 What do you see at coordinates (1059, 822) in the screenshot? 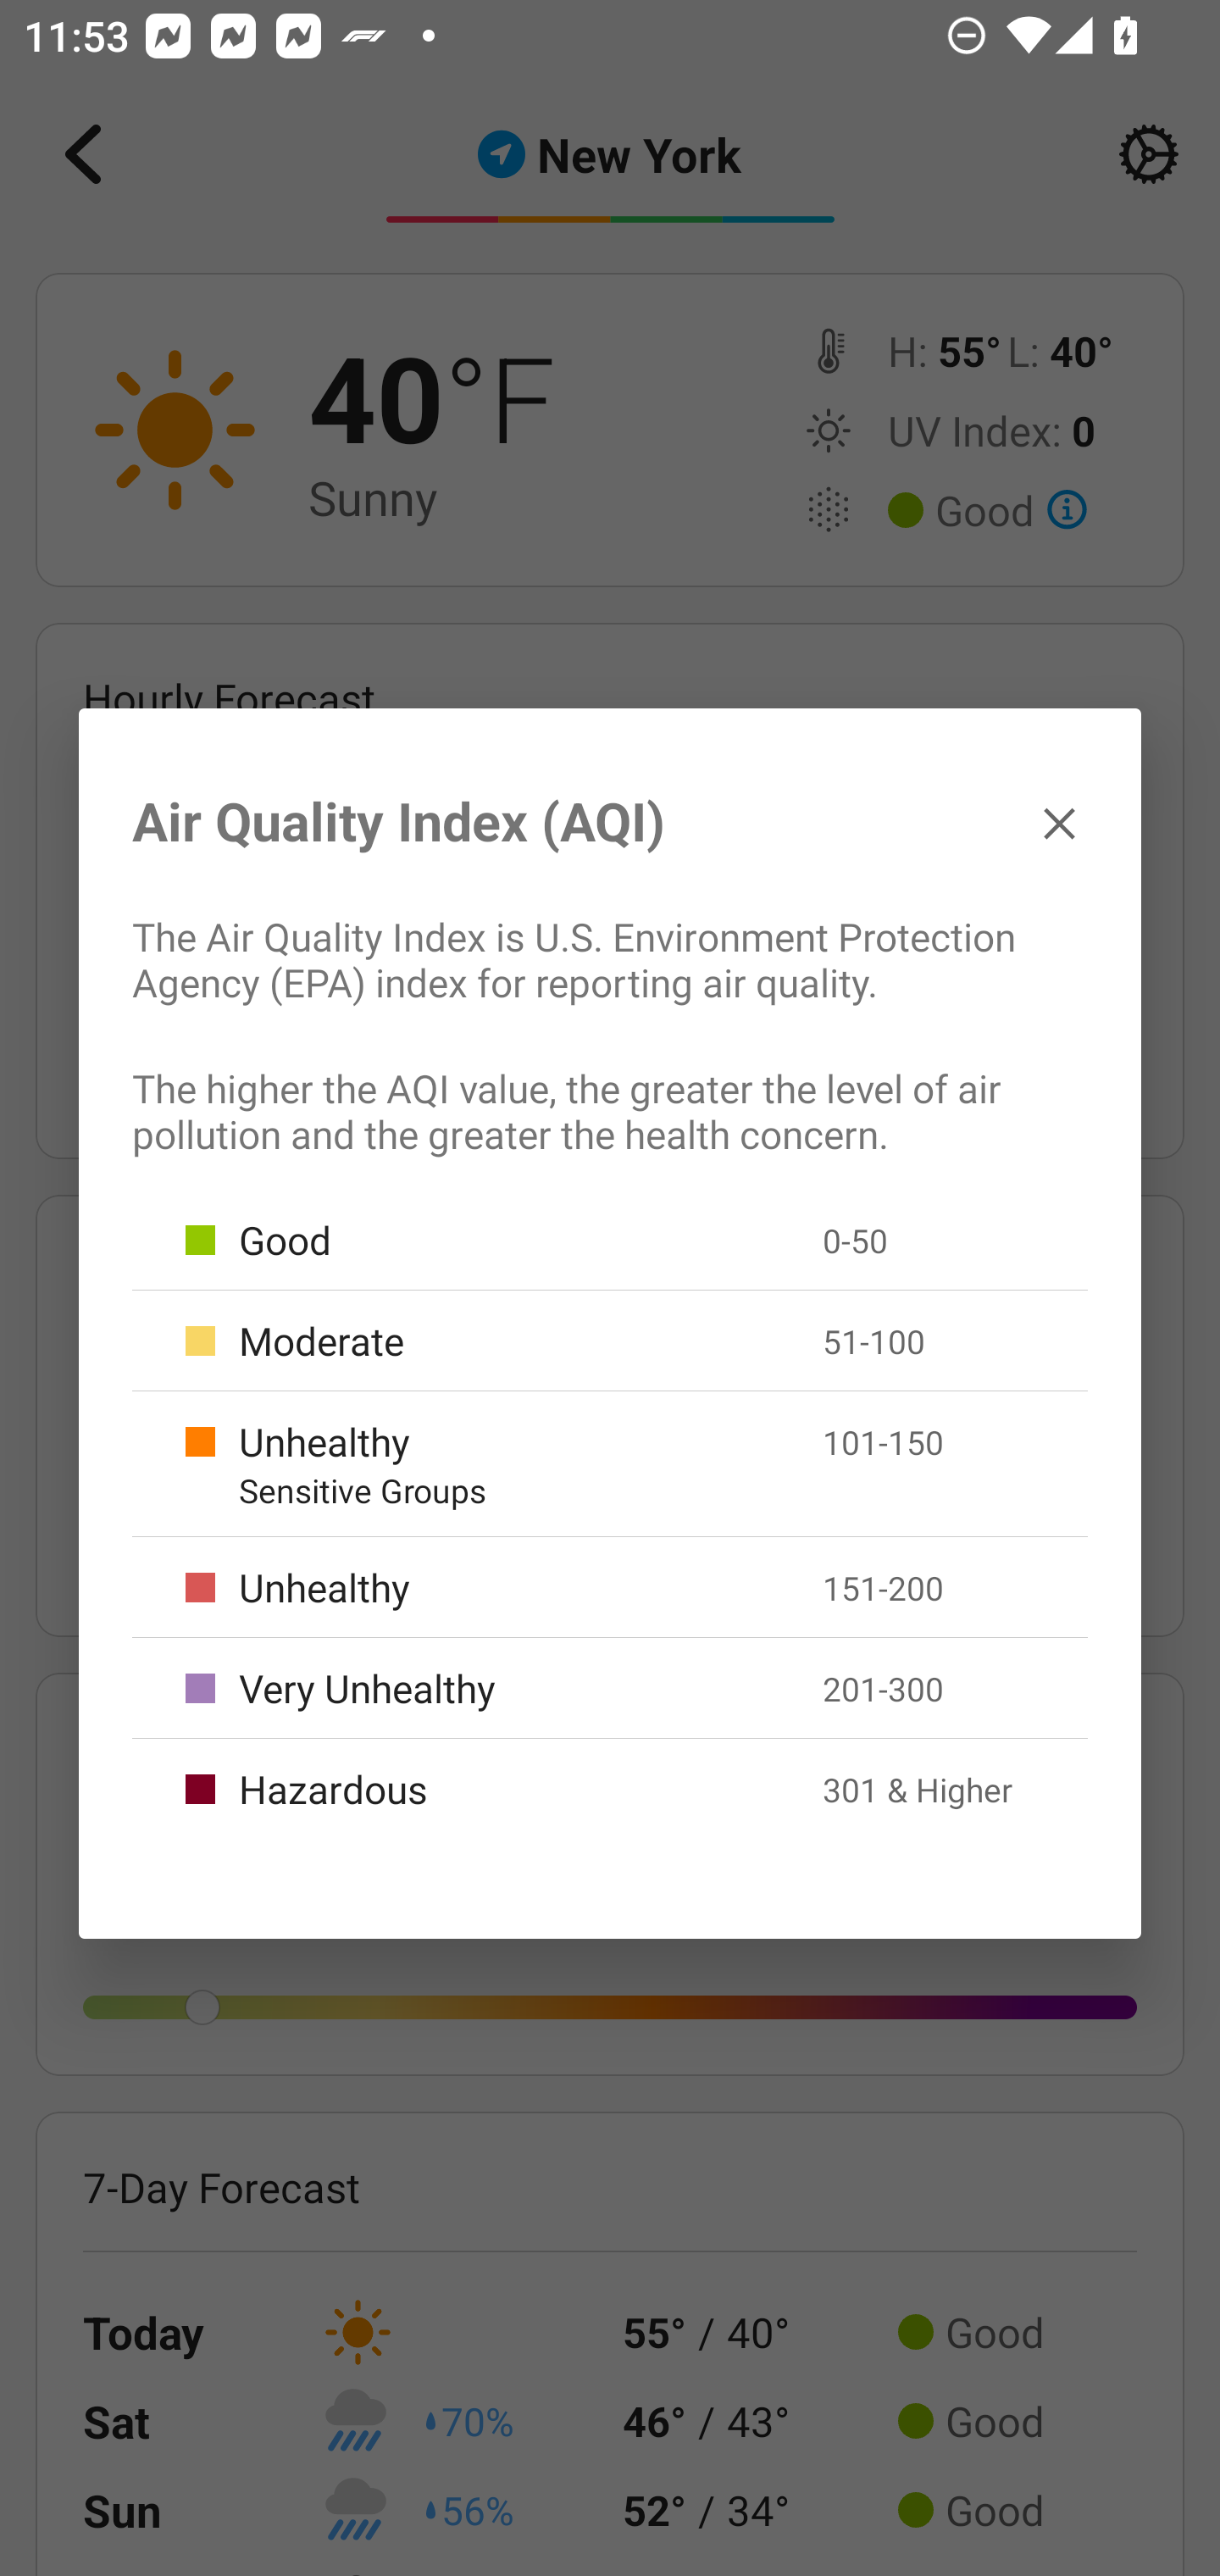
I see `✕` at bounding box center [1059, 822].